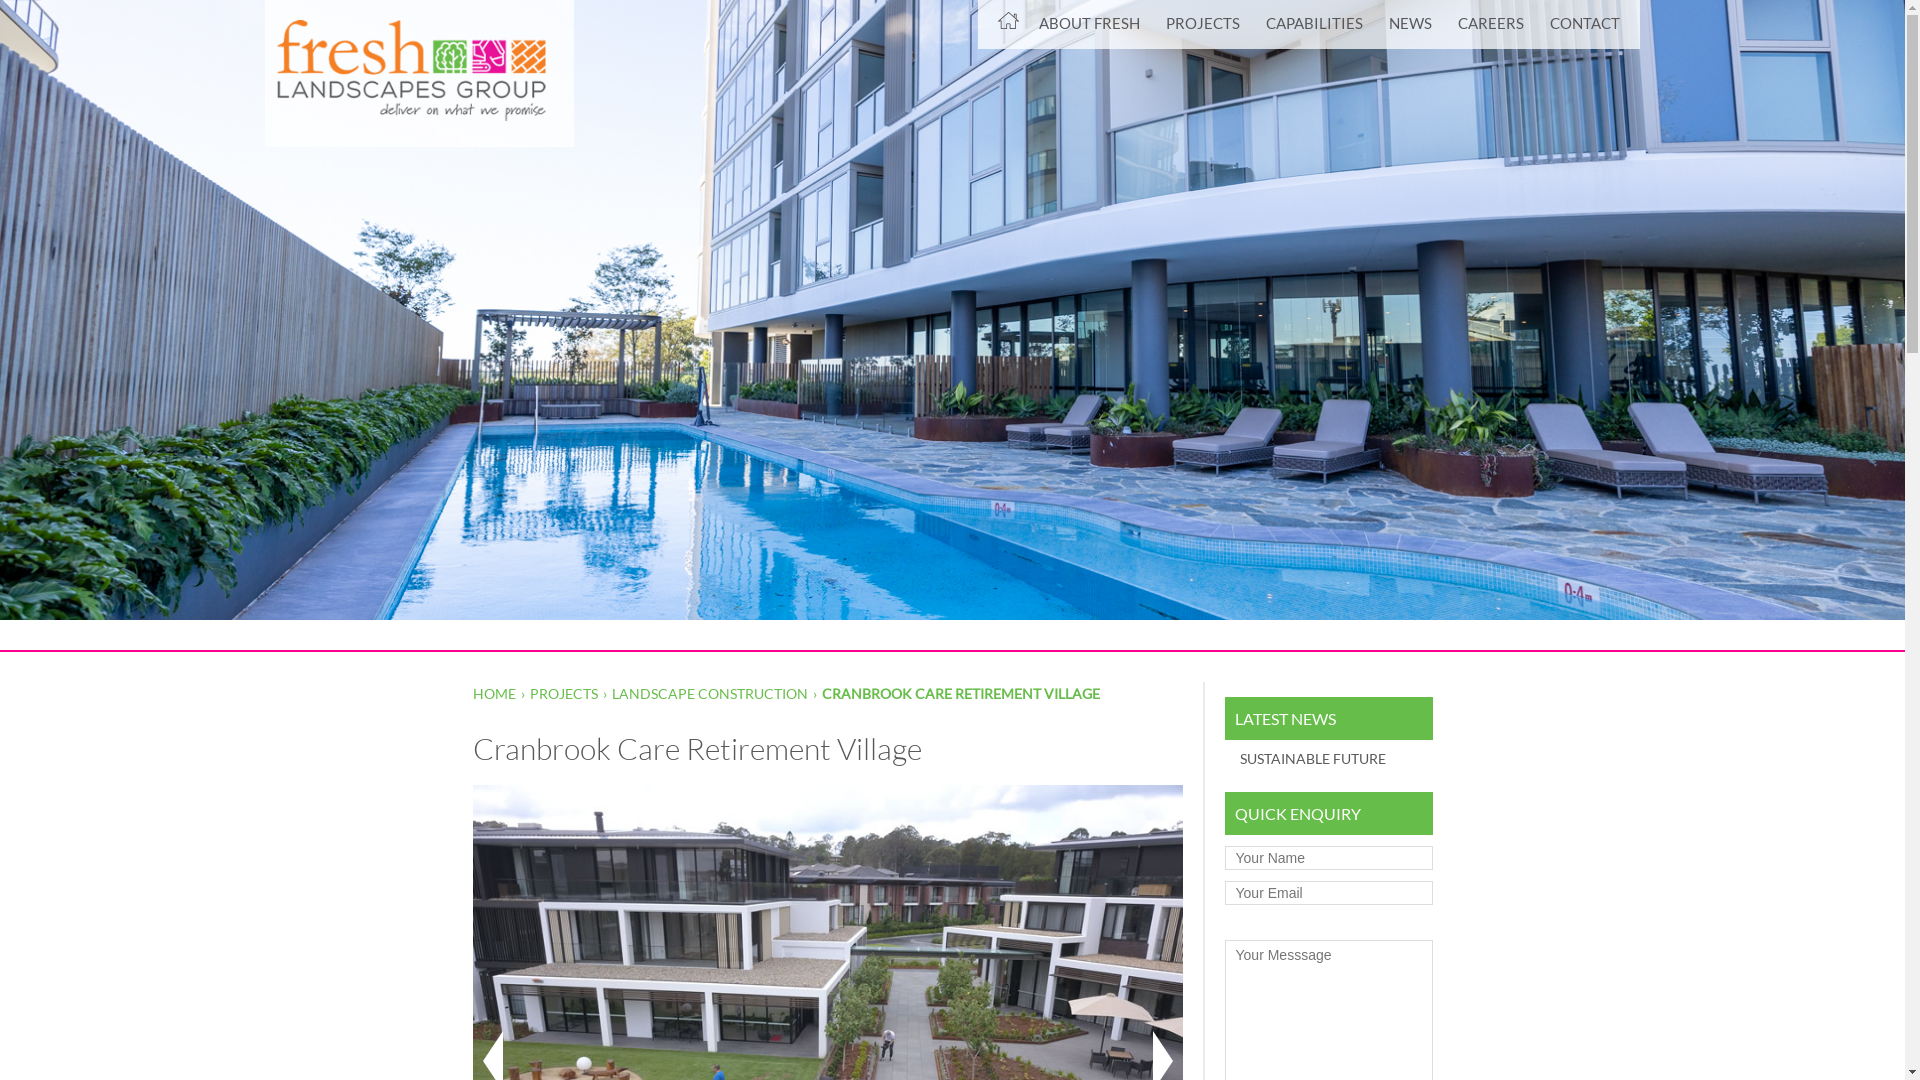 Image resolution: width=1920 pixels, height=1080 pixels. What do you see at coordinates (1090, 24) in the screenshot?
I see `ABOUT FRESH` at bounding box center [1090, 24].